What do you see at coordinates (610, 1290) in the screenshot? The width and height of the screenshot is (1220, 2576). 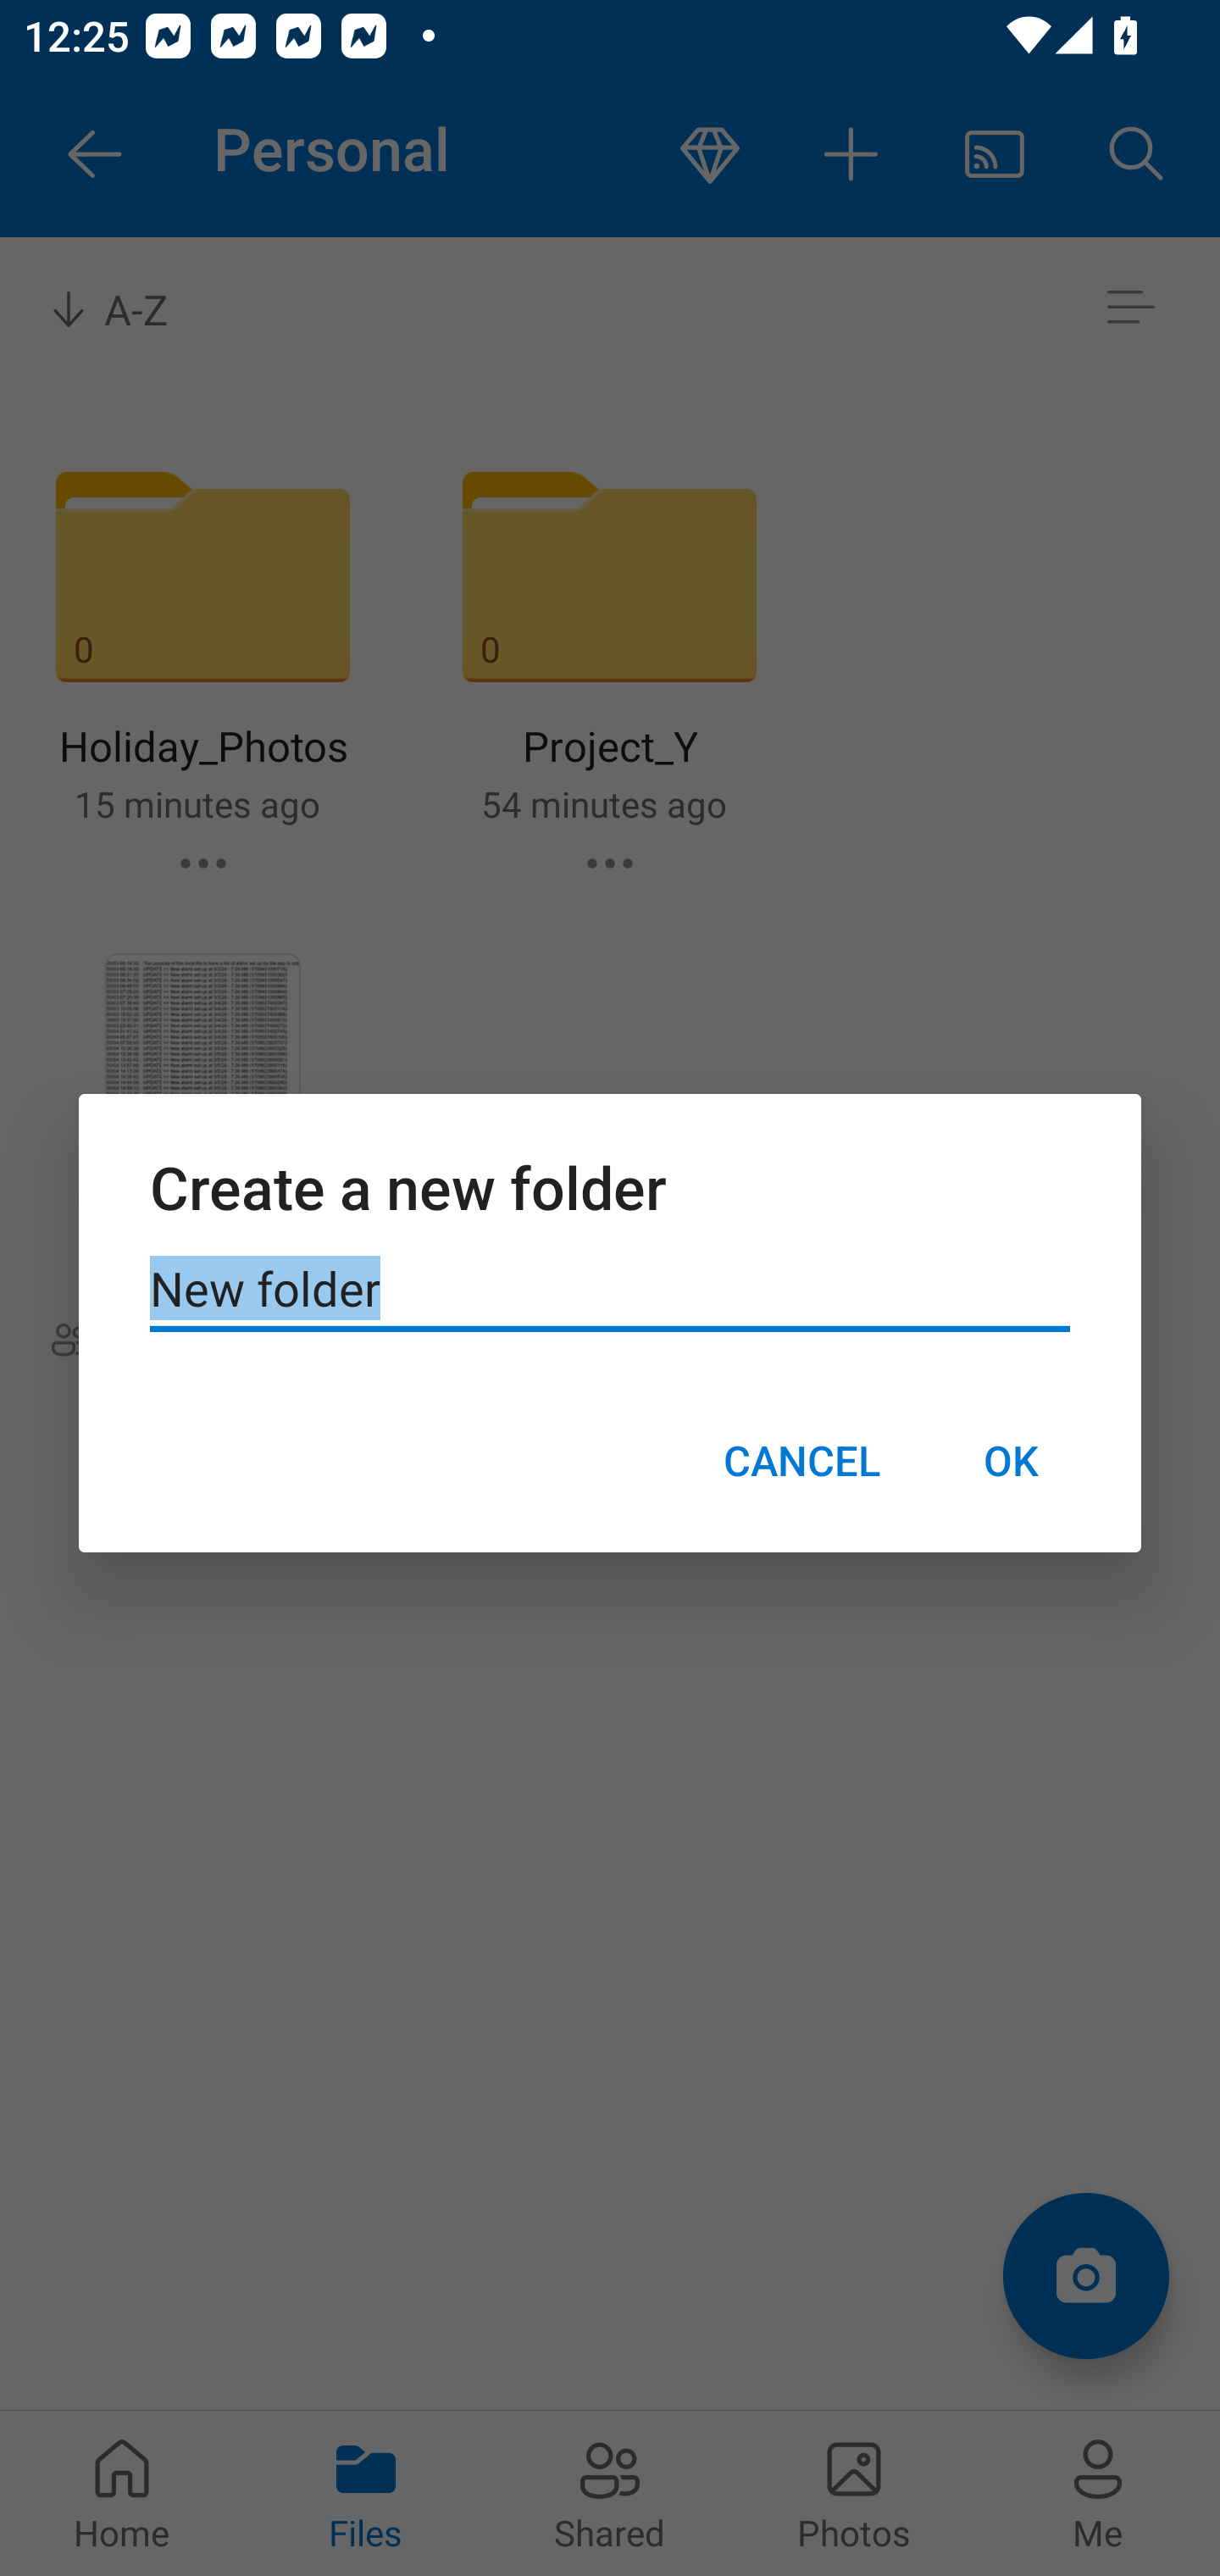 I see `New folder` at bounding box center [610, 1290].